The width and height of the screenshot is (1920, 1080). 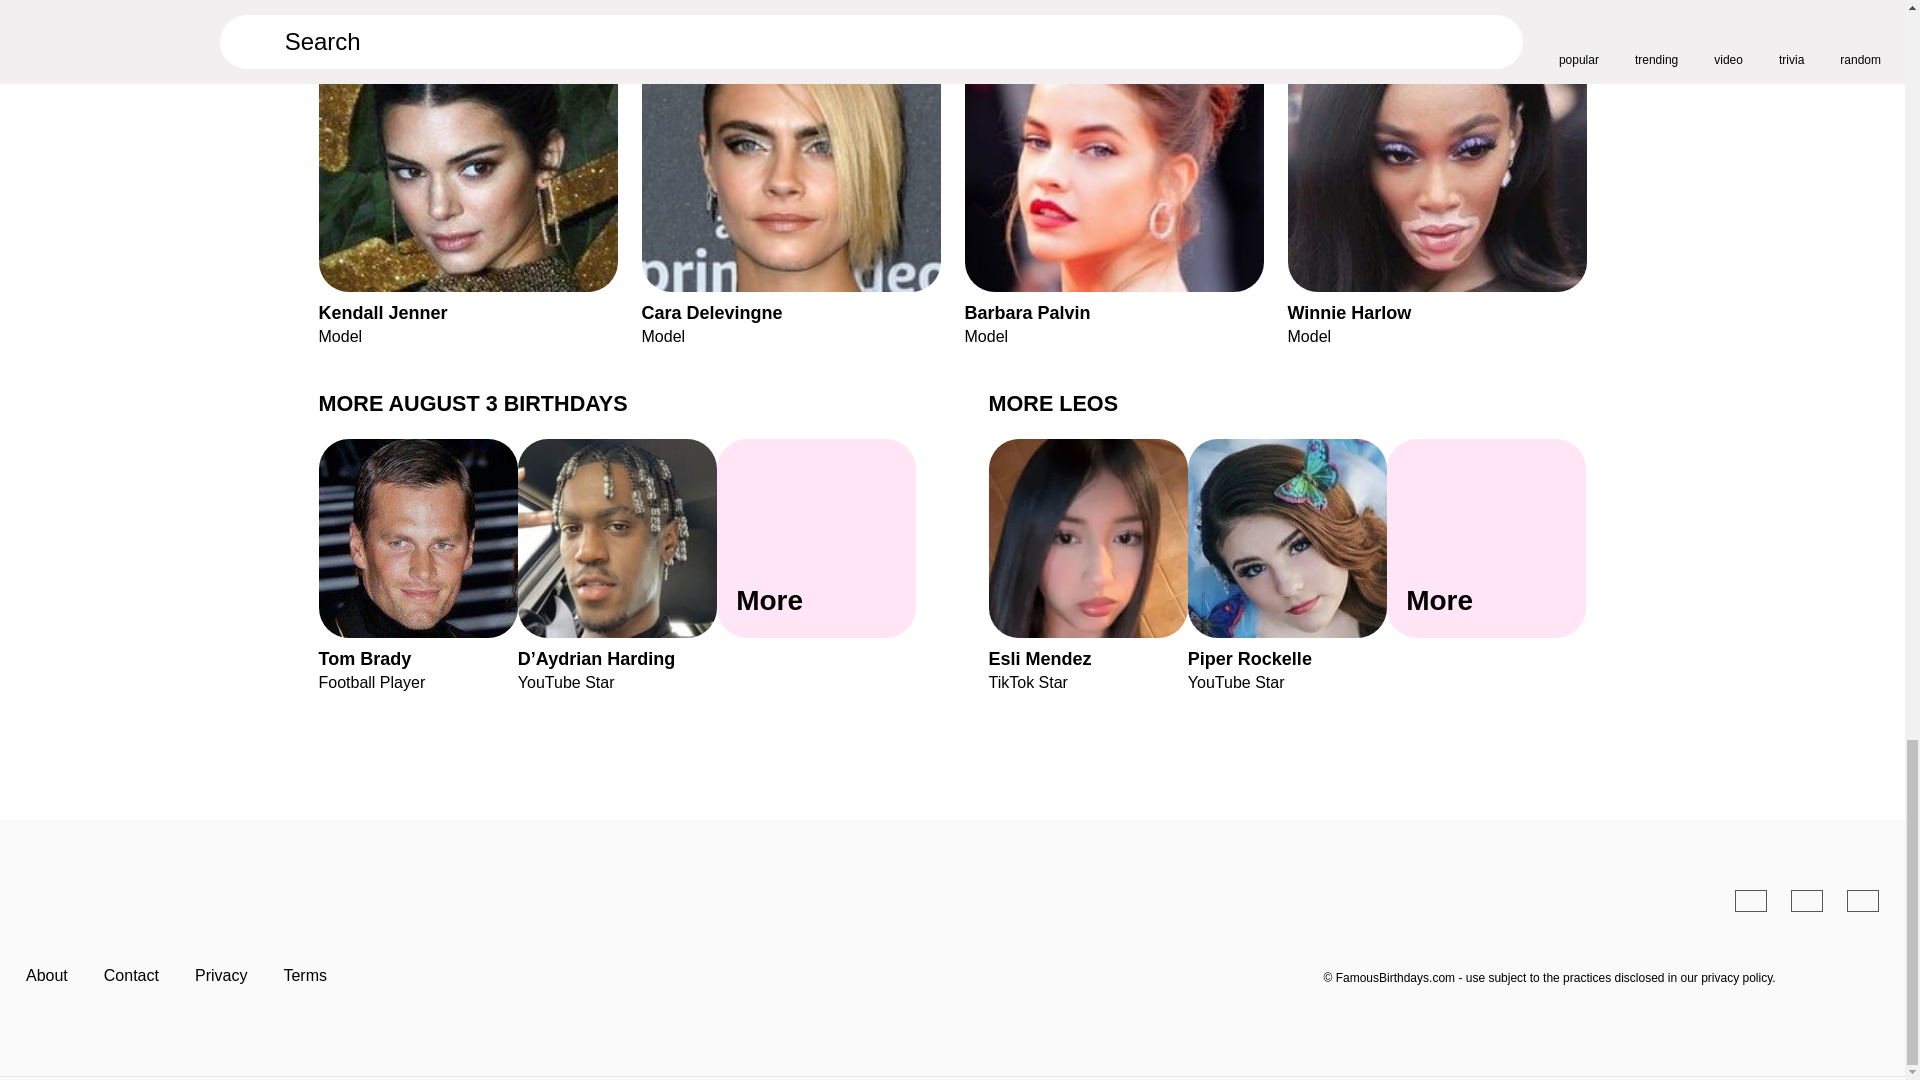 I want to click on Spanish, so click(x=1750, y=900).